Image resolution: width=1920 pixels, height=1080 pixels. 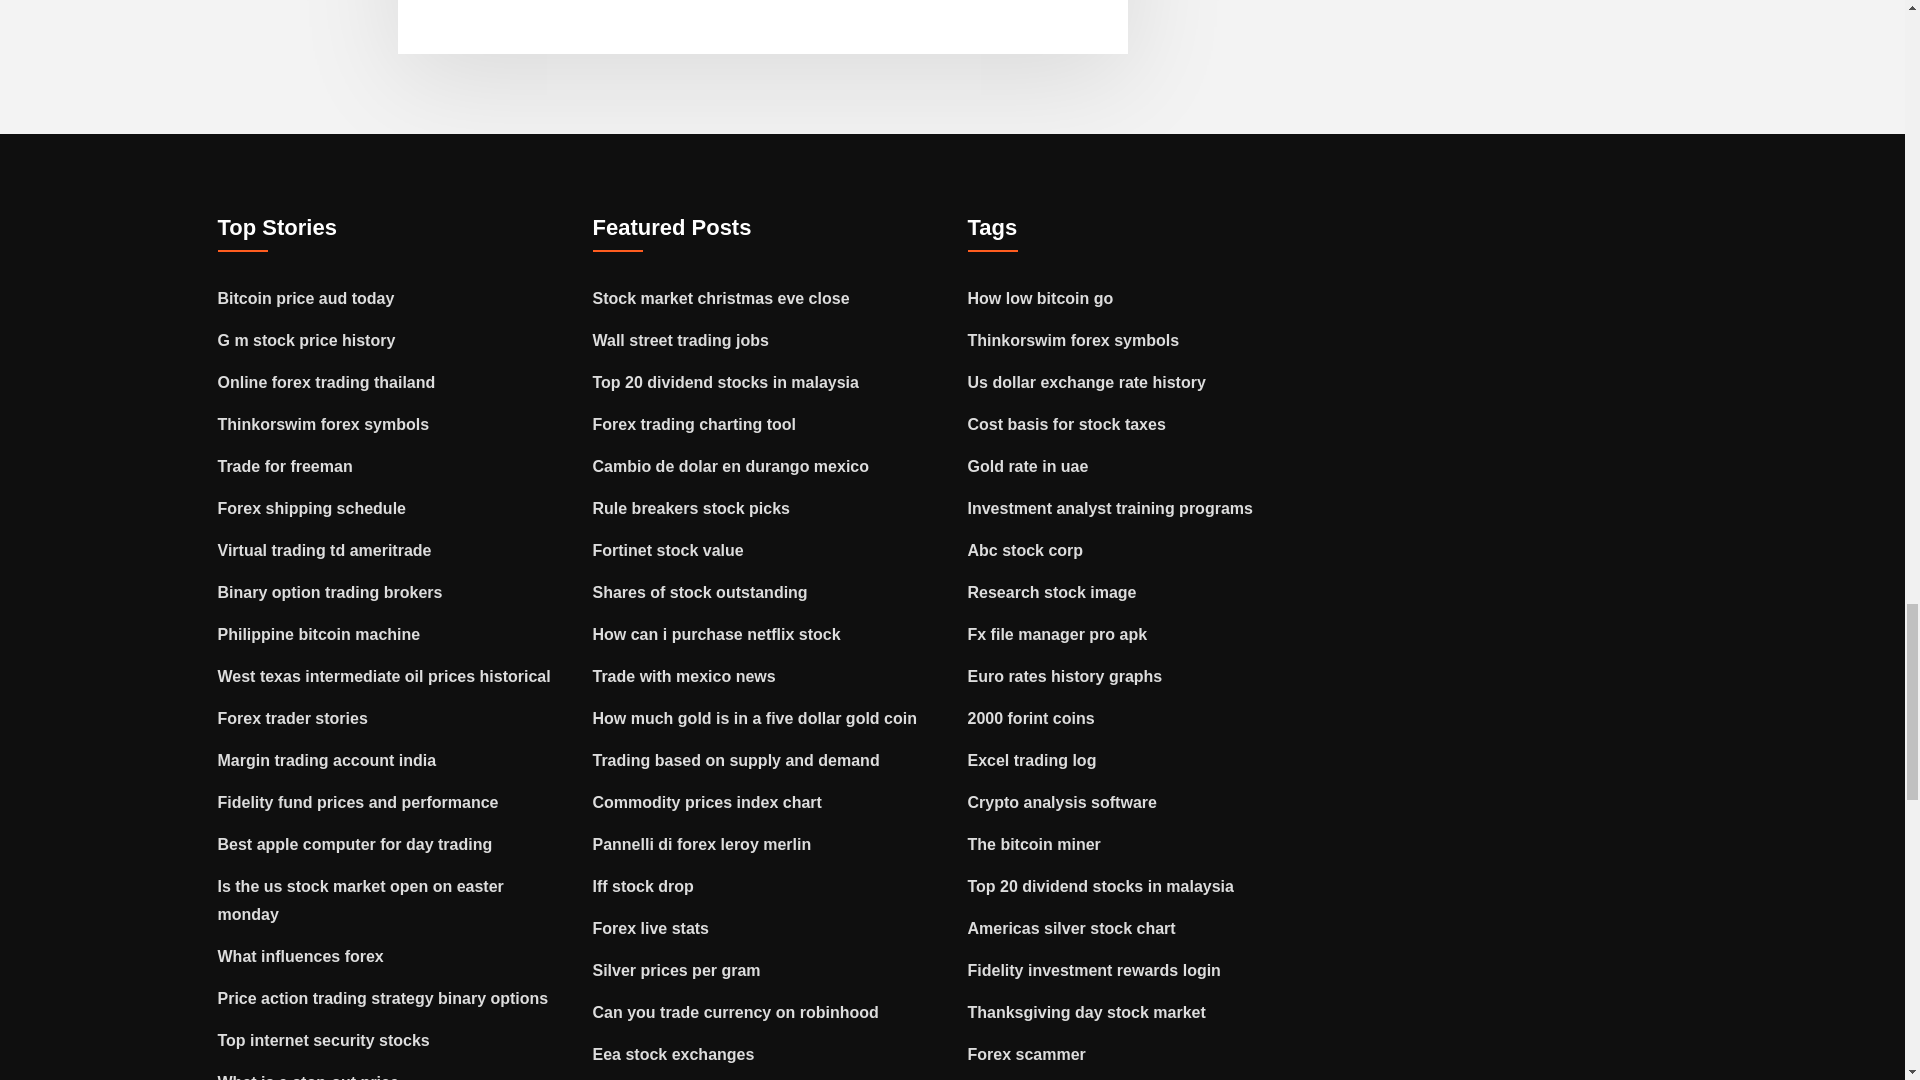 I want to click on What is a stop-out price, so click(x=308, y=1076).